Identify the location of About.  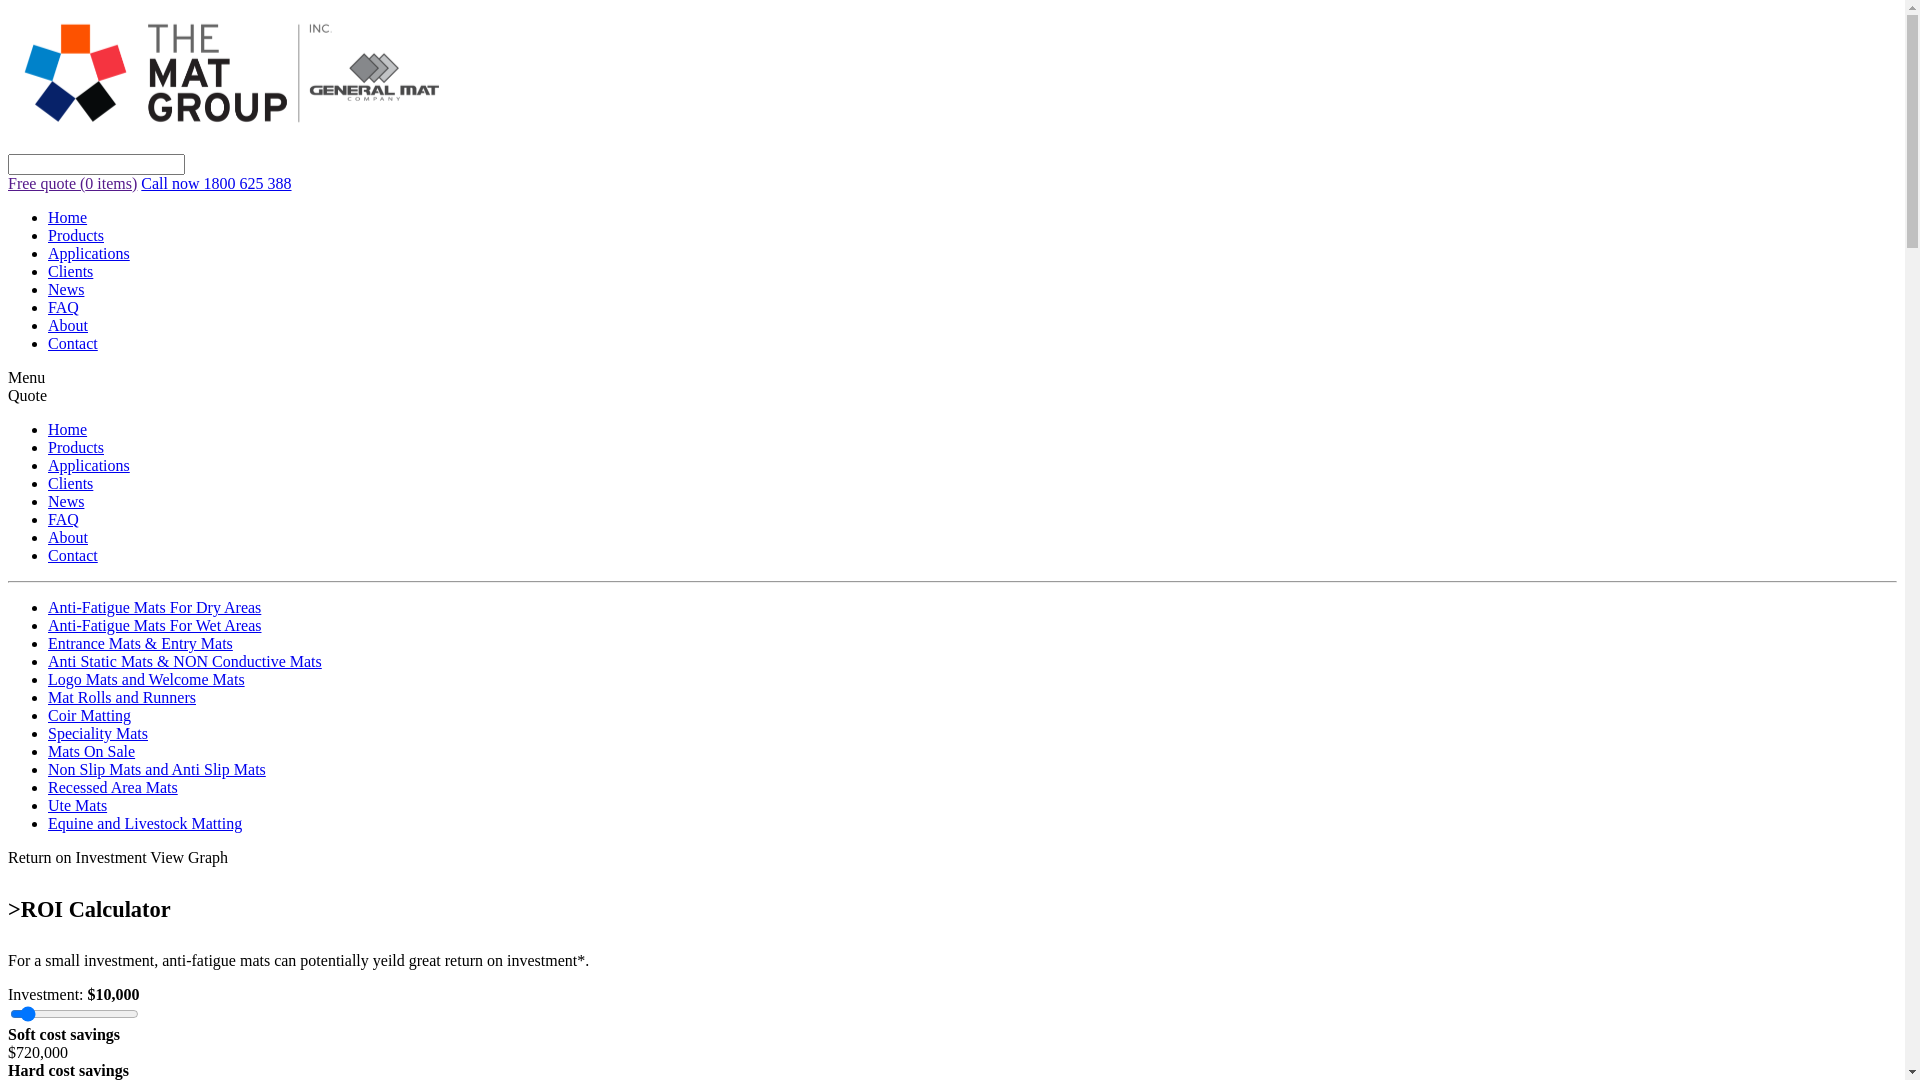
(68, 326).